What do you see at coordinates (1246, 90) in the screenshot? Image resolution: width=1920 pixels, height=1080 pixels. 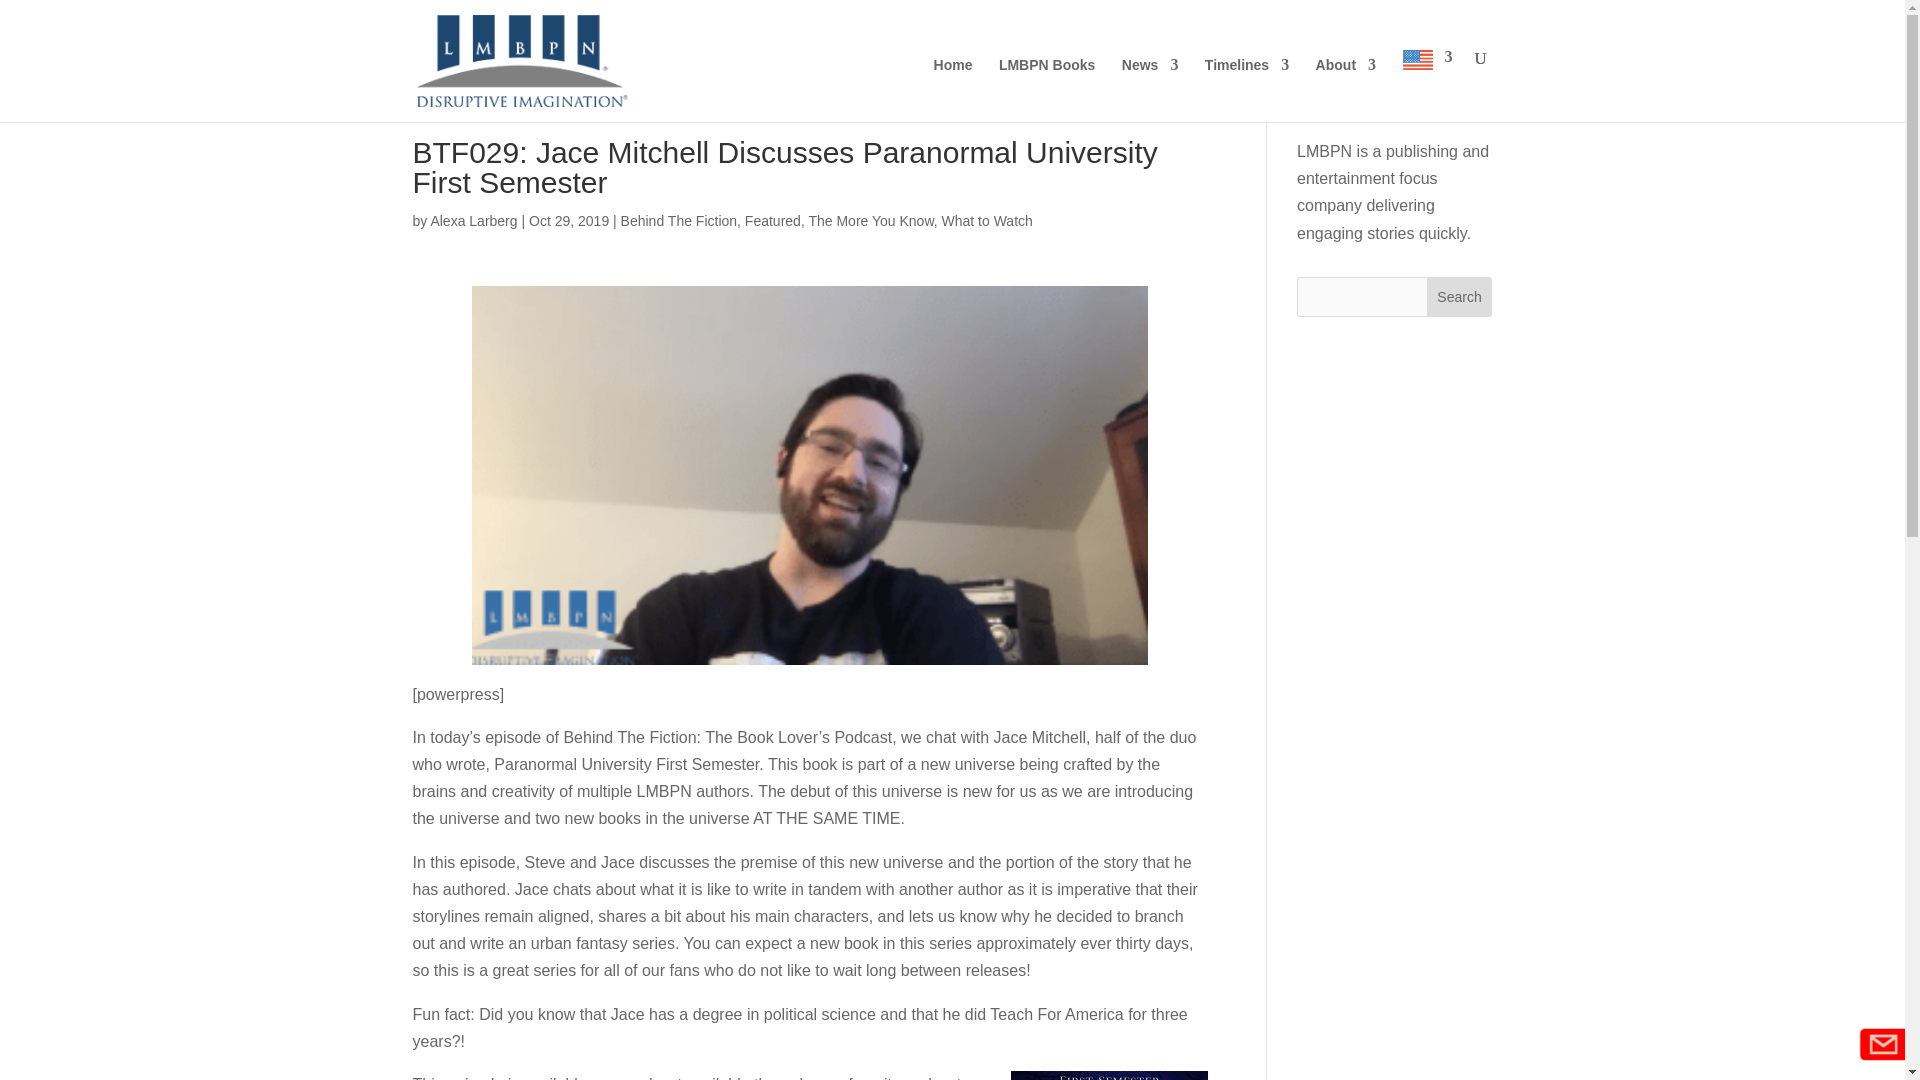 I see `Timelines` at bounding box center [1246, 90].